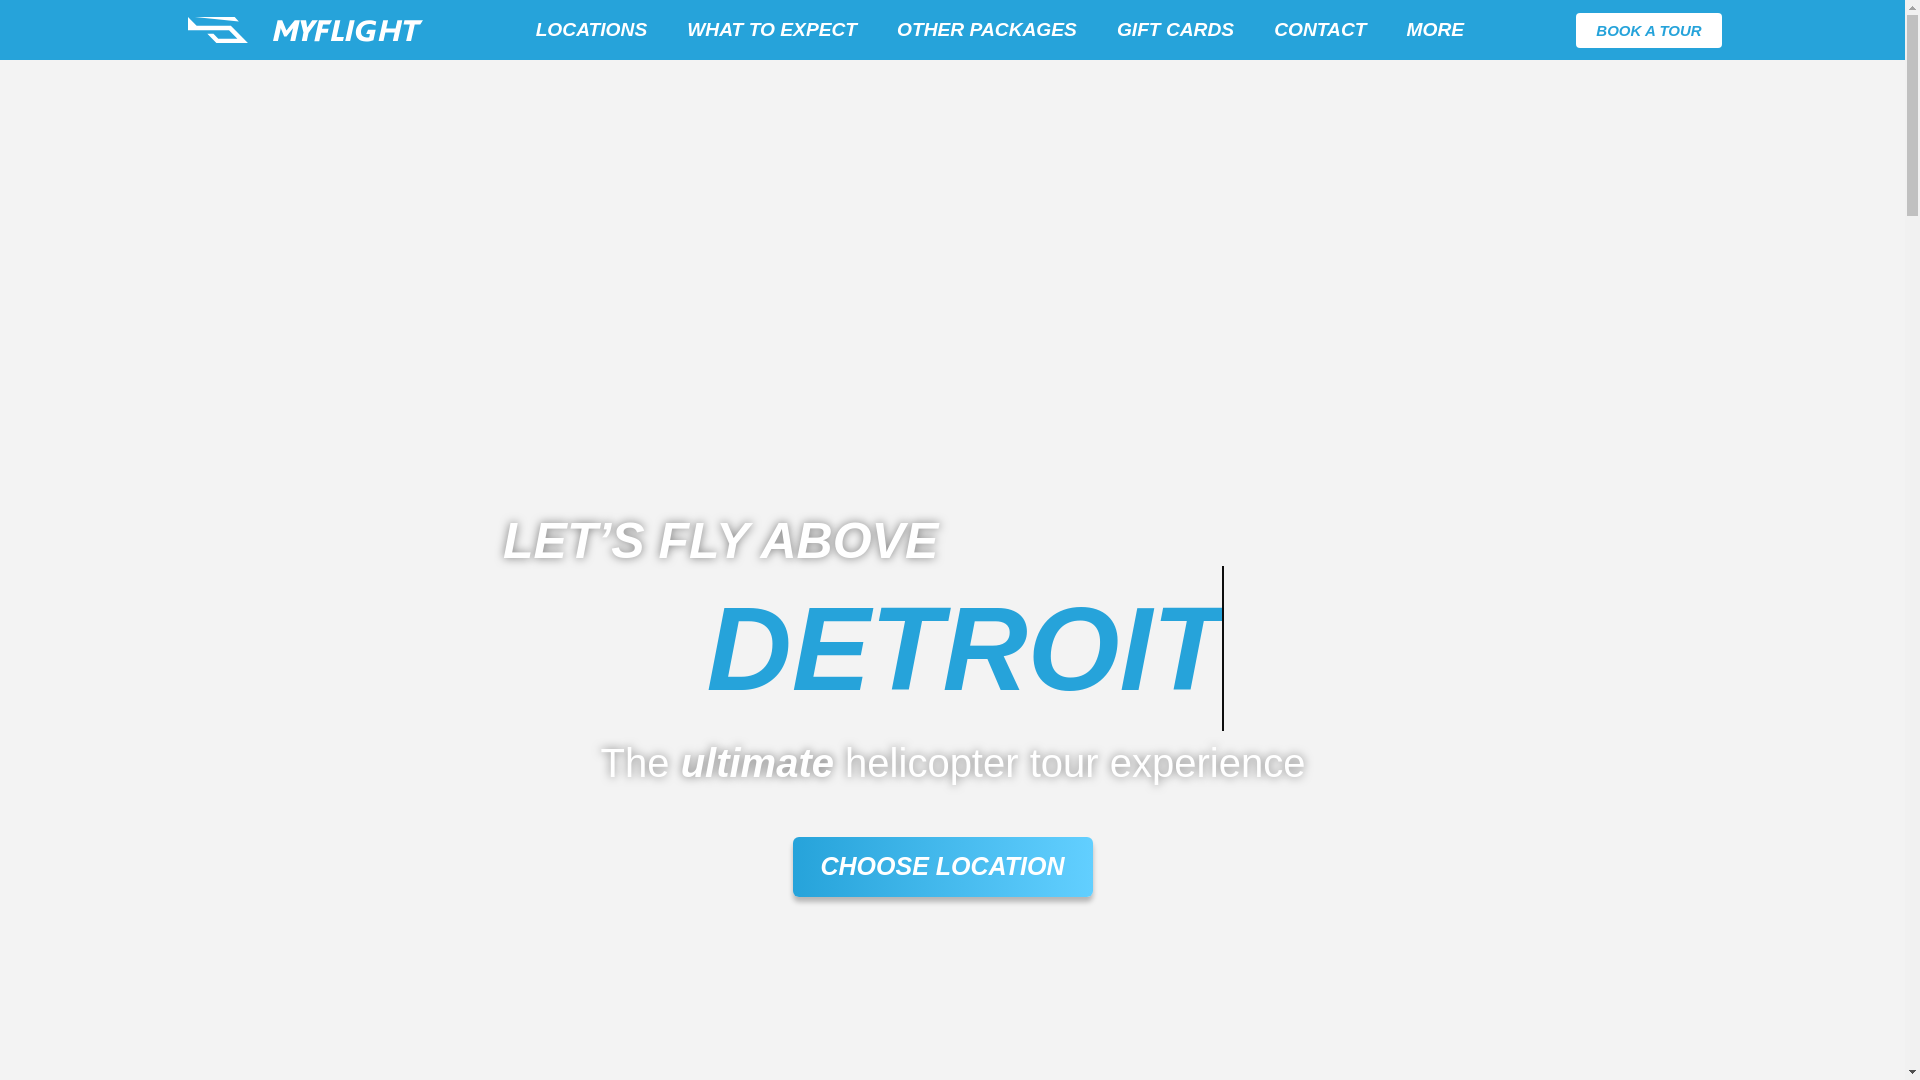 This screenshot has height=1080, width=1920. Describe the element at coordinates (986, 30) in the screenshot. I see `OTHER PACKAGES` at that location.